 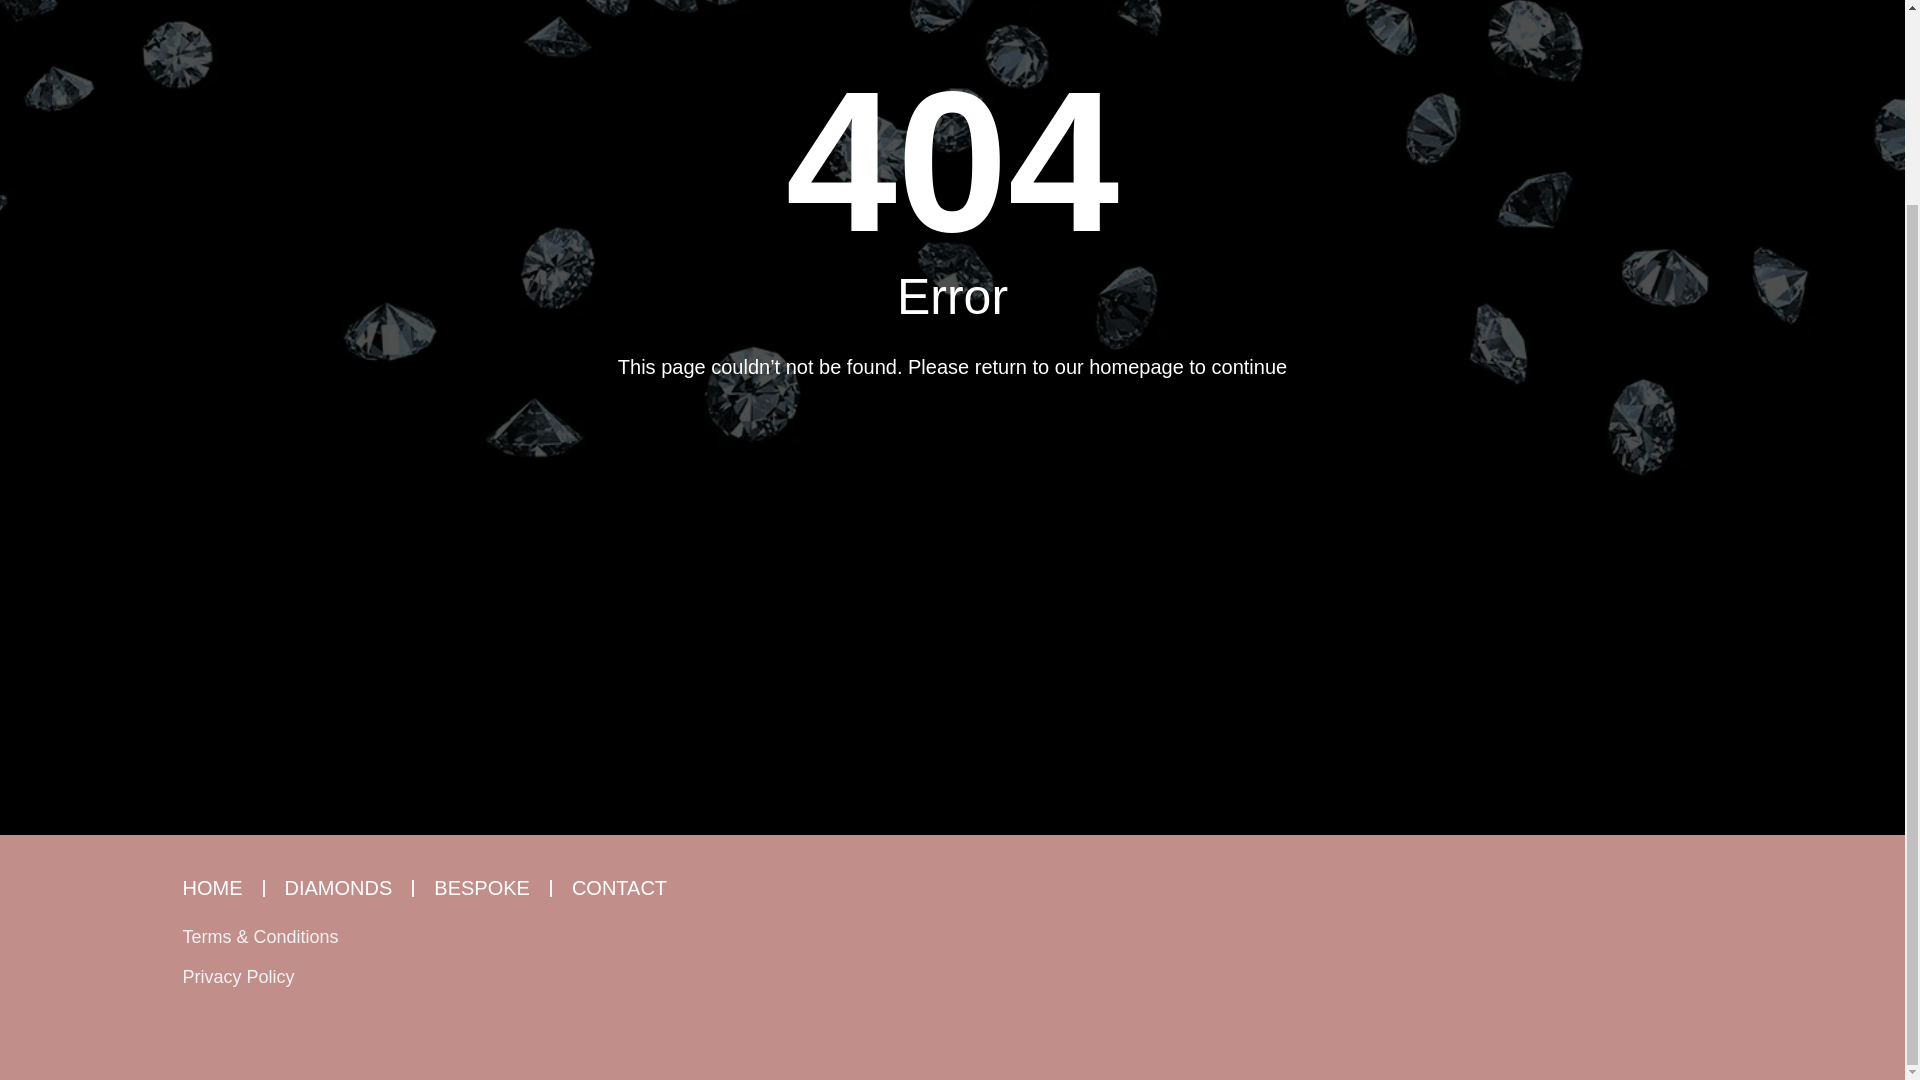 What do you see at coordinates (338, 888) in the screenshot?
I see `DIAMONDS` at bounding box center [338, 888].